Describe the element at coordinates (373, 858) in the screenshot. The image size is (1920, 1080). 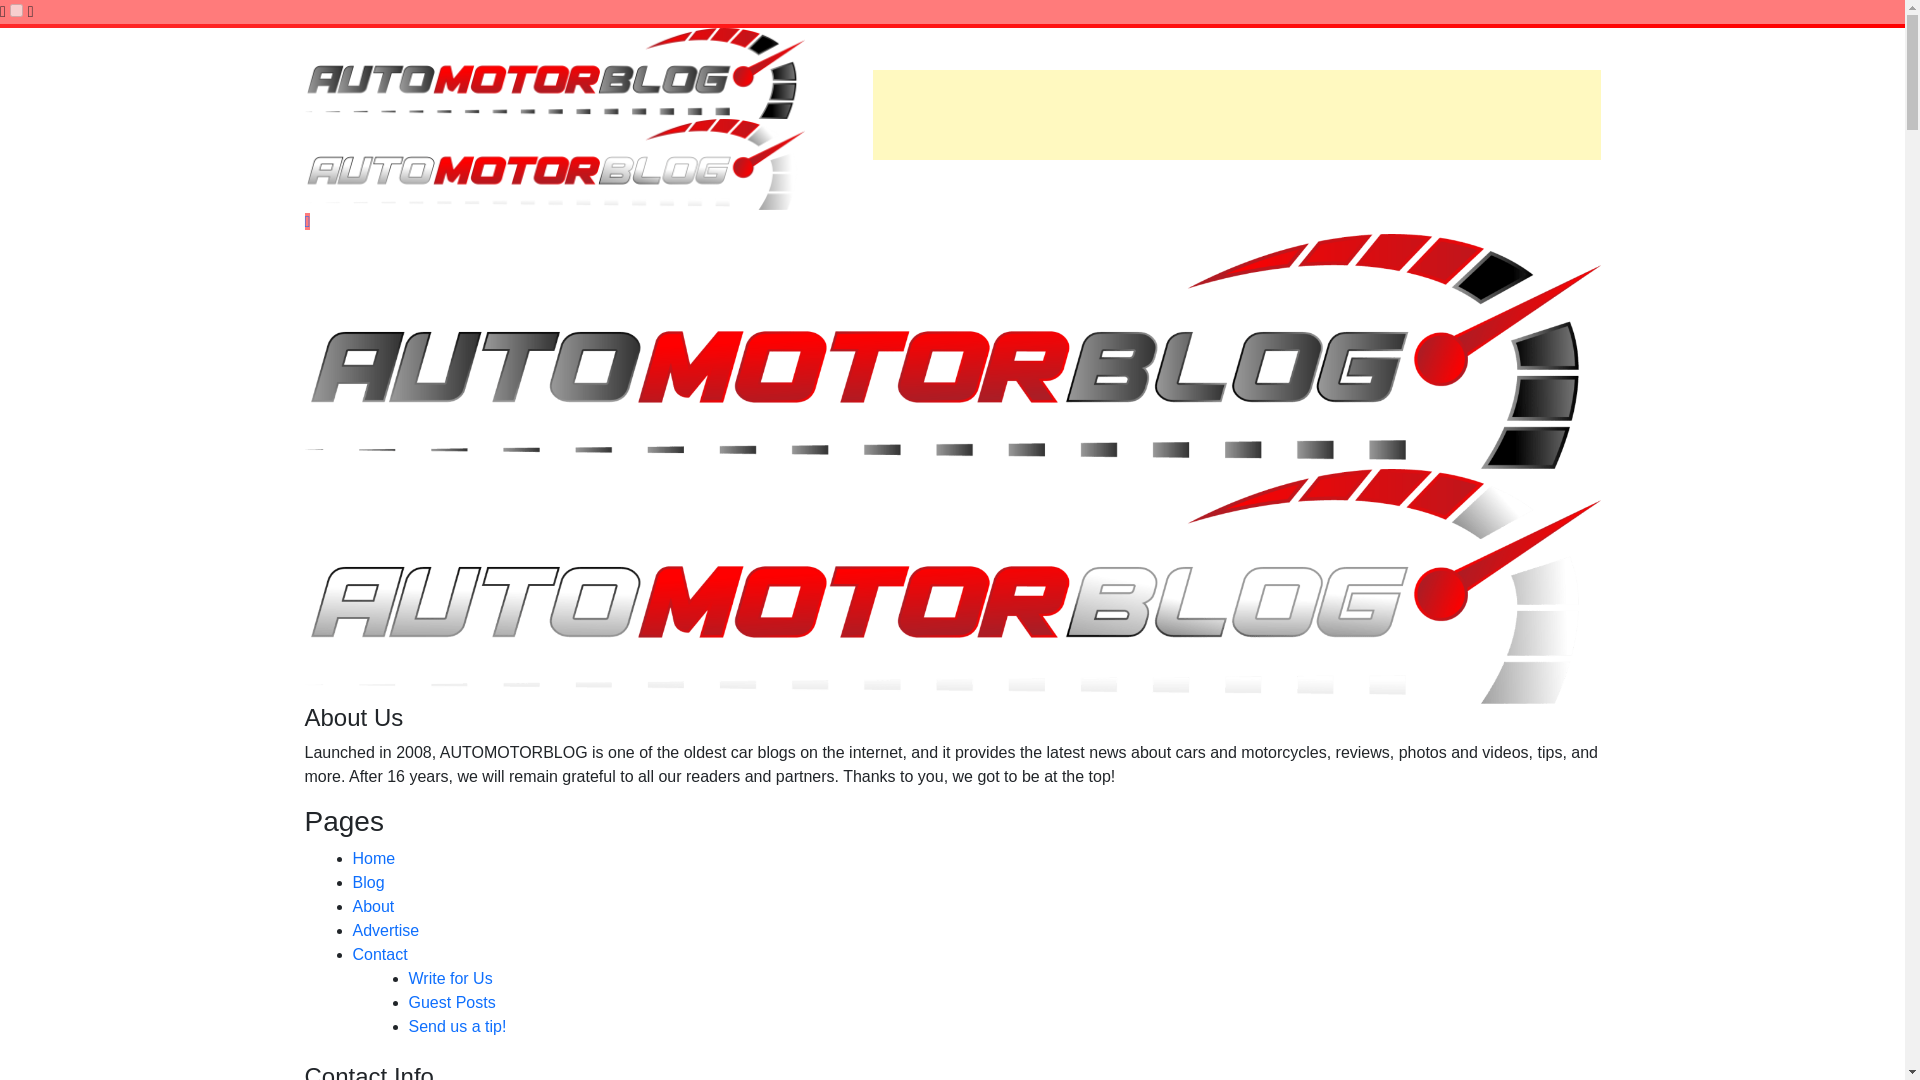
I see `Home` at that location.